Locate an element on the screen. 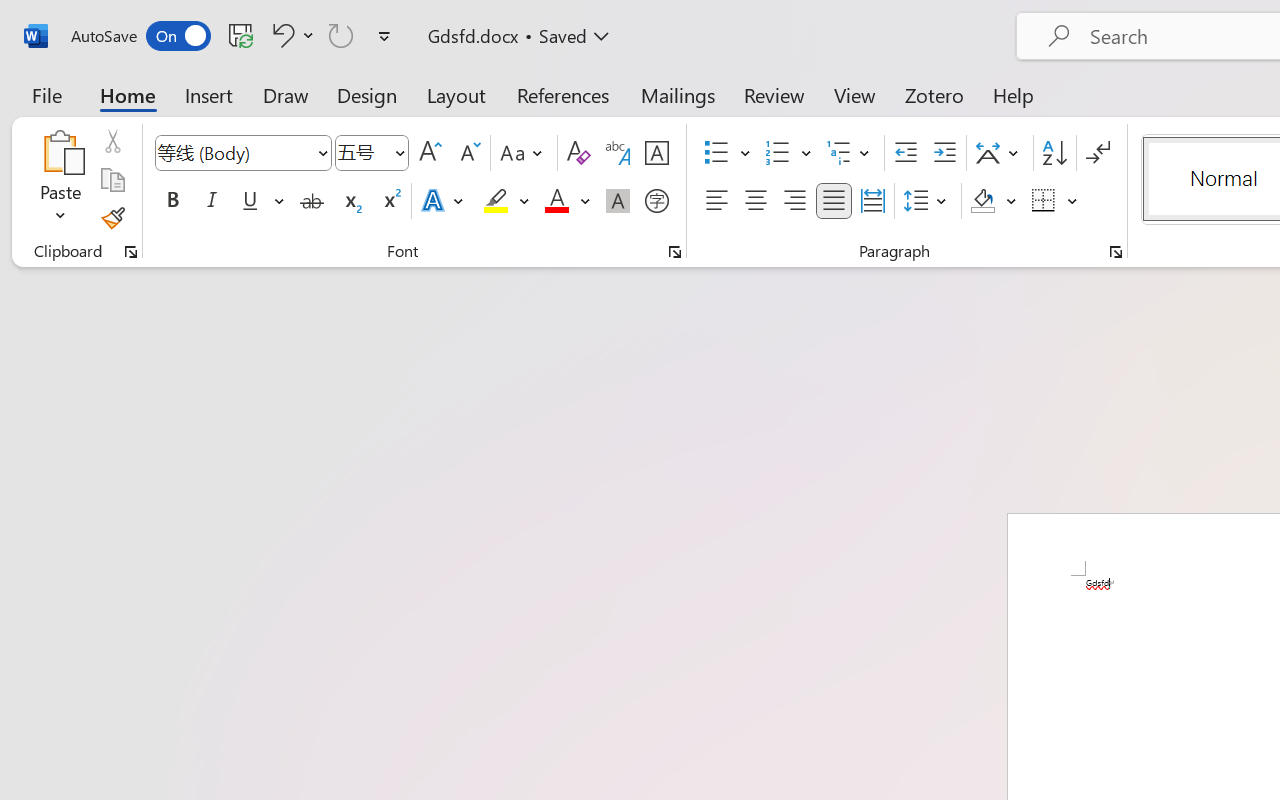 The width and height of the screenshot is (1280, 800). Undo Apply Quick Style is located at coordinates (290, 35).